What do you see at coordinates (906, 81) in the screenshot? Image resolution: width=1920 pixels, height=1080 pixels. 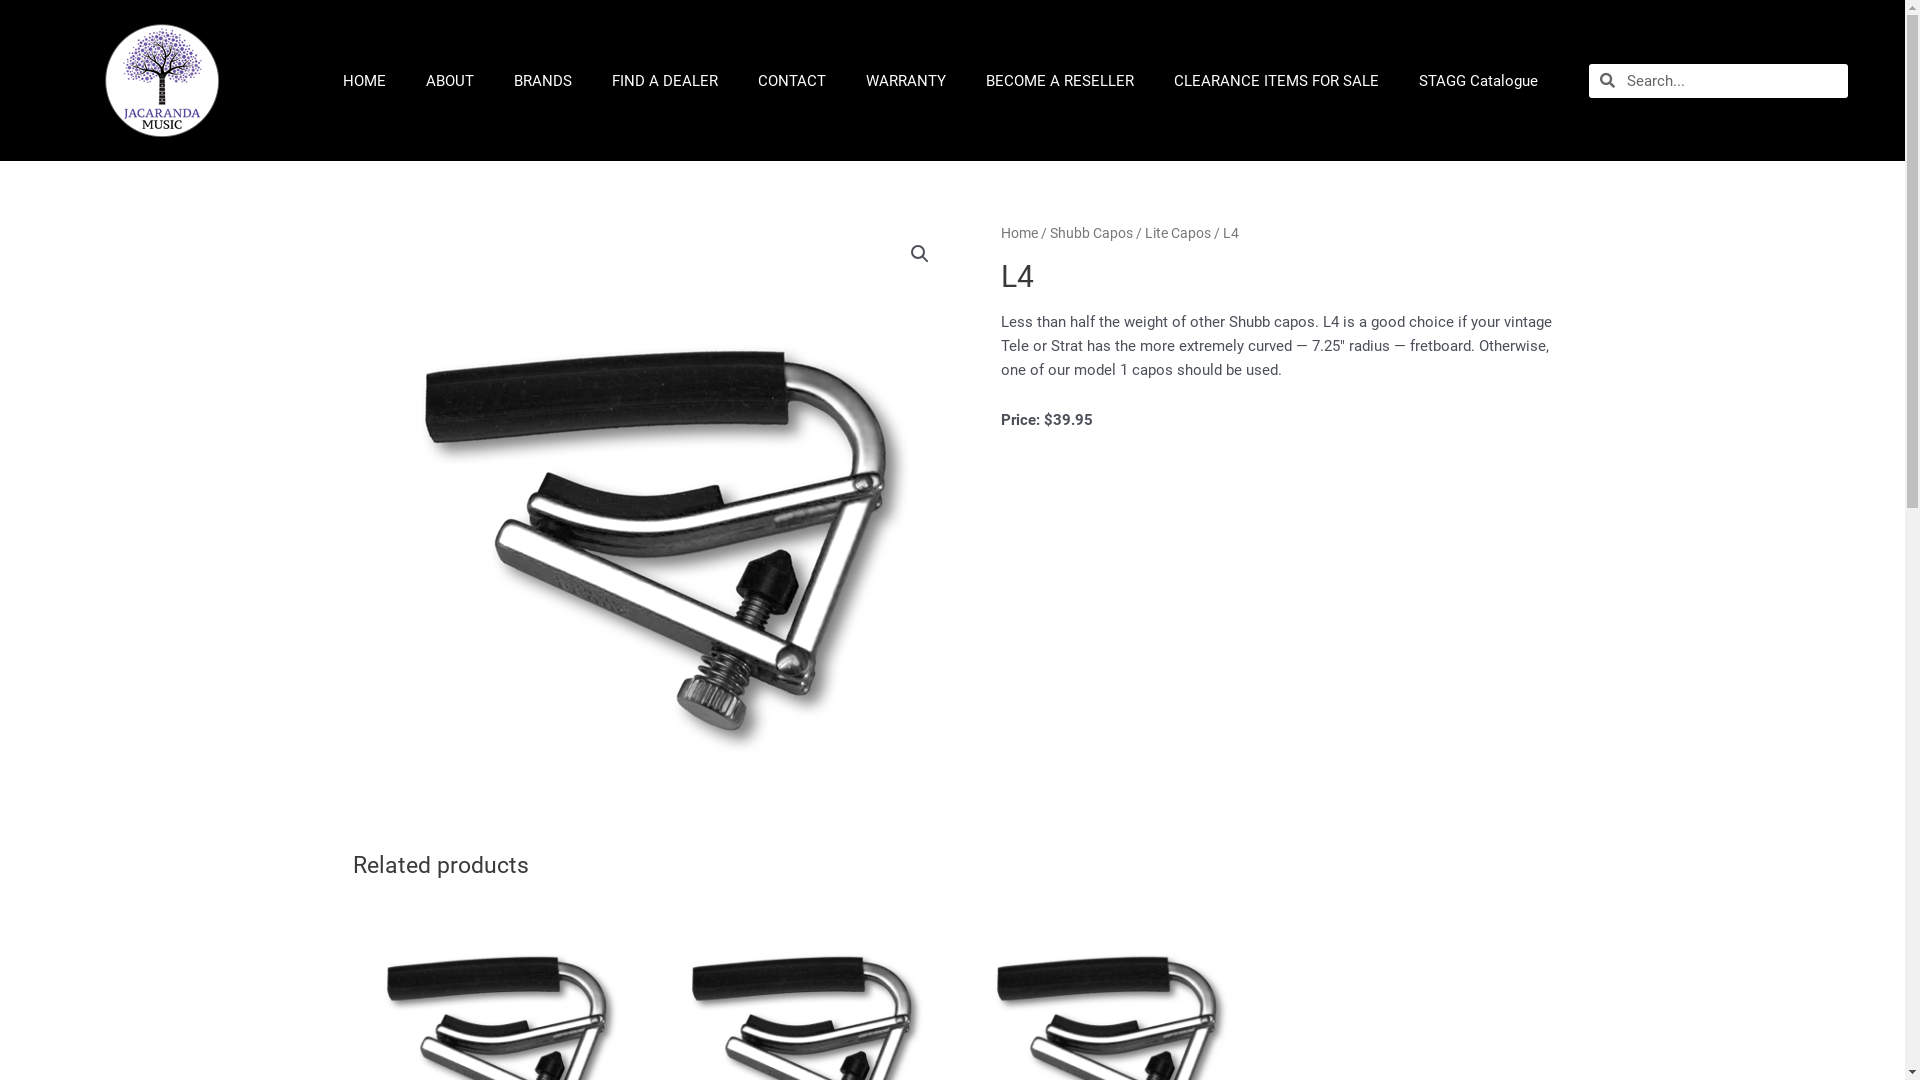 I see `WARRANTY` at bounding box center [906, 81].